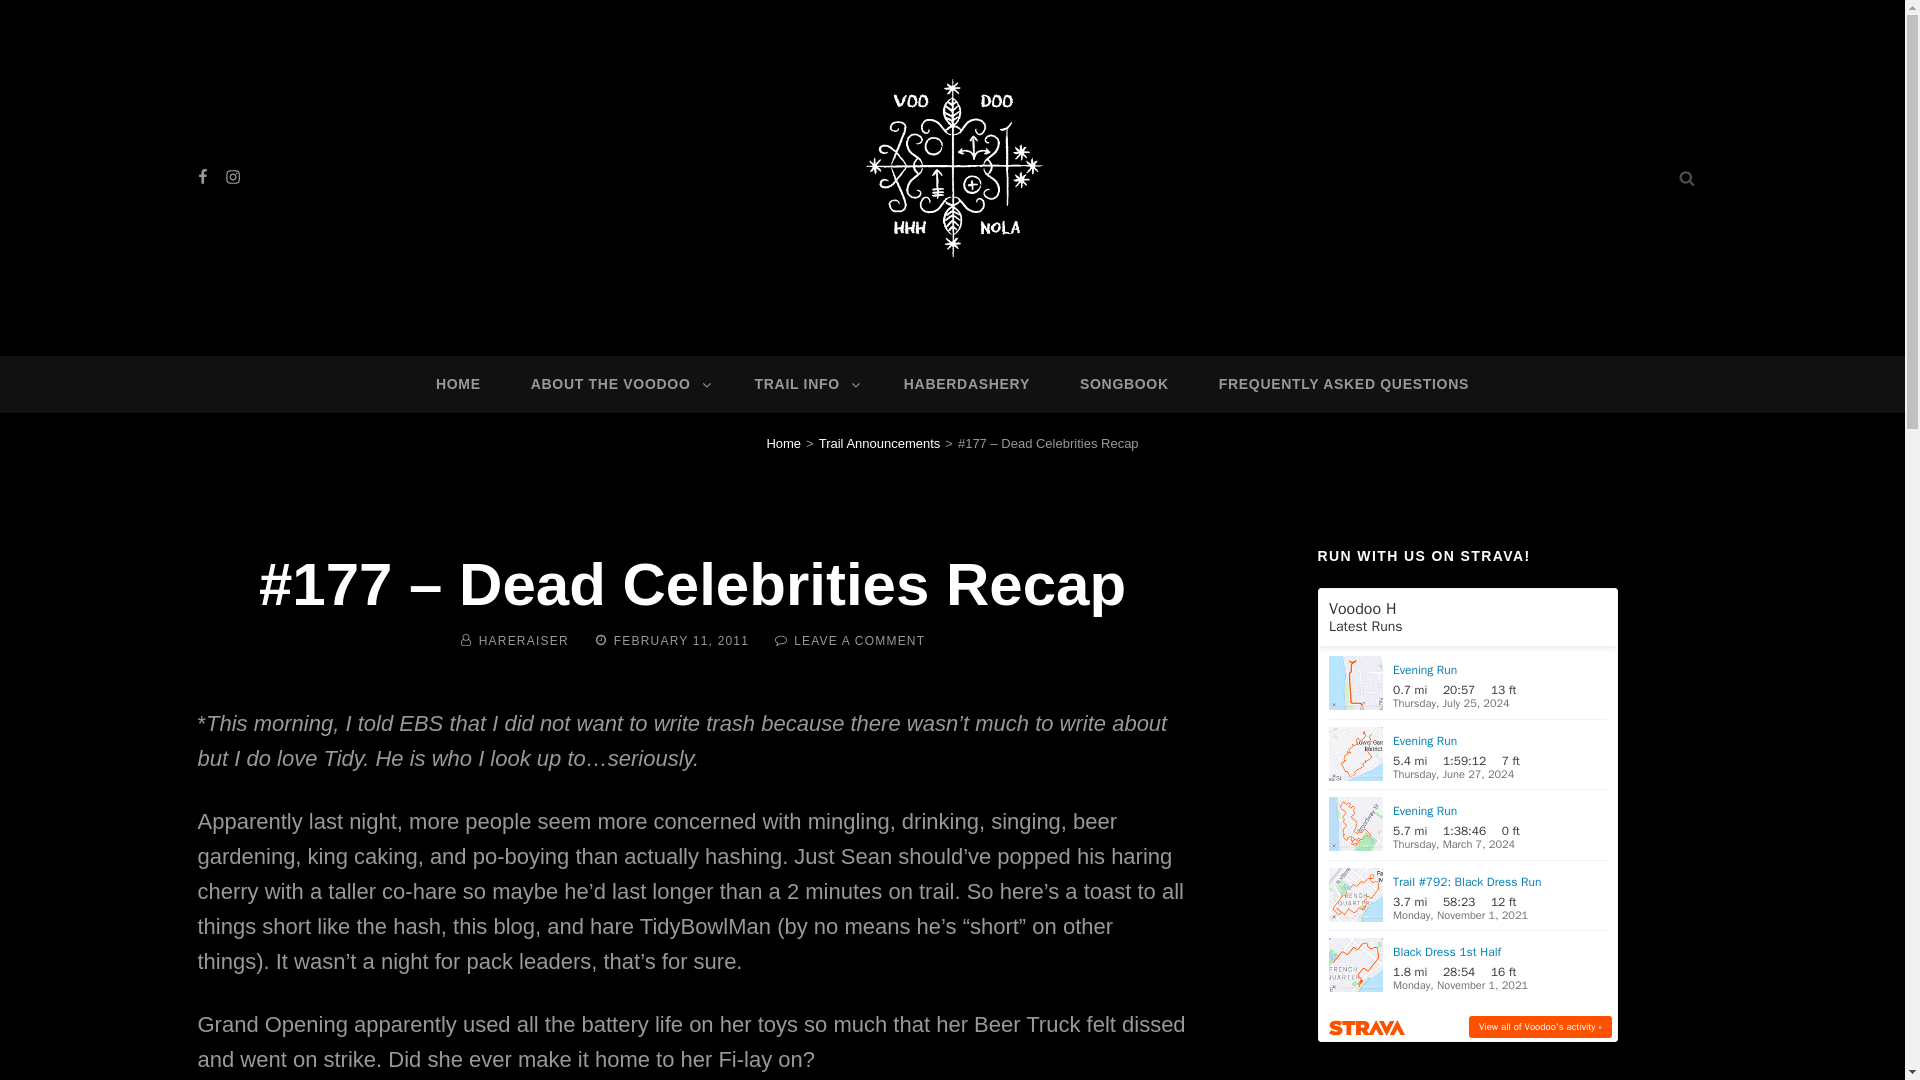  What do you see at coordinates (618, 384) in the screenshot?
I see `ABOUT THE VOODOO` at bounding box center [618, 384].